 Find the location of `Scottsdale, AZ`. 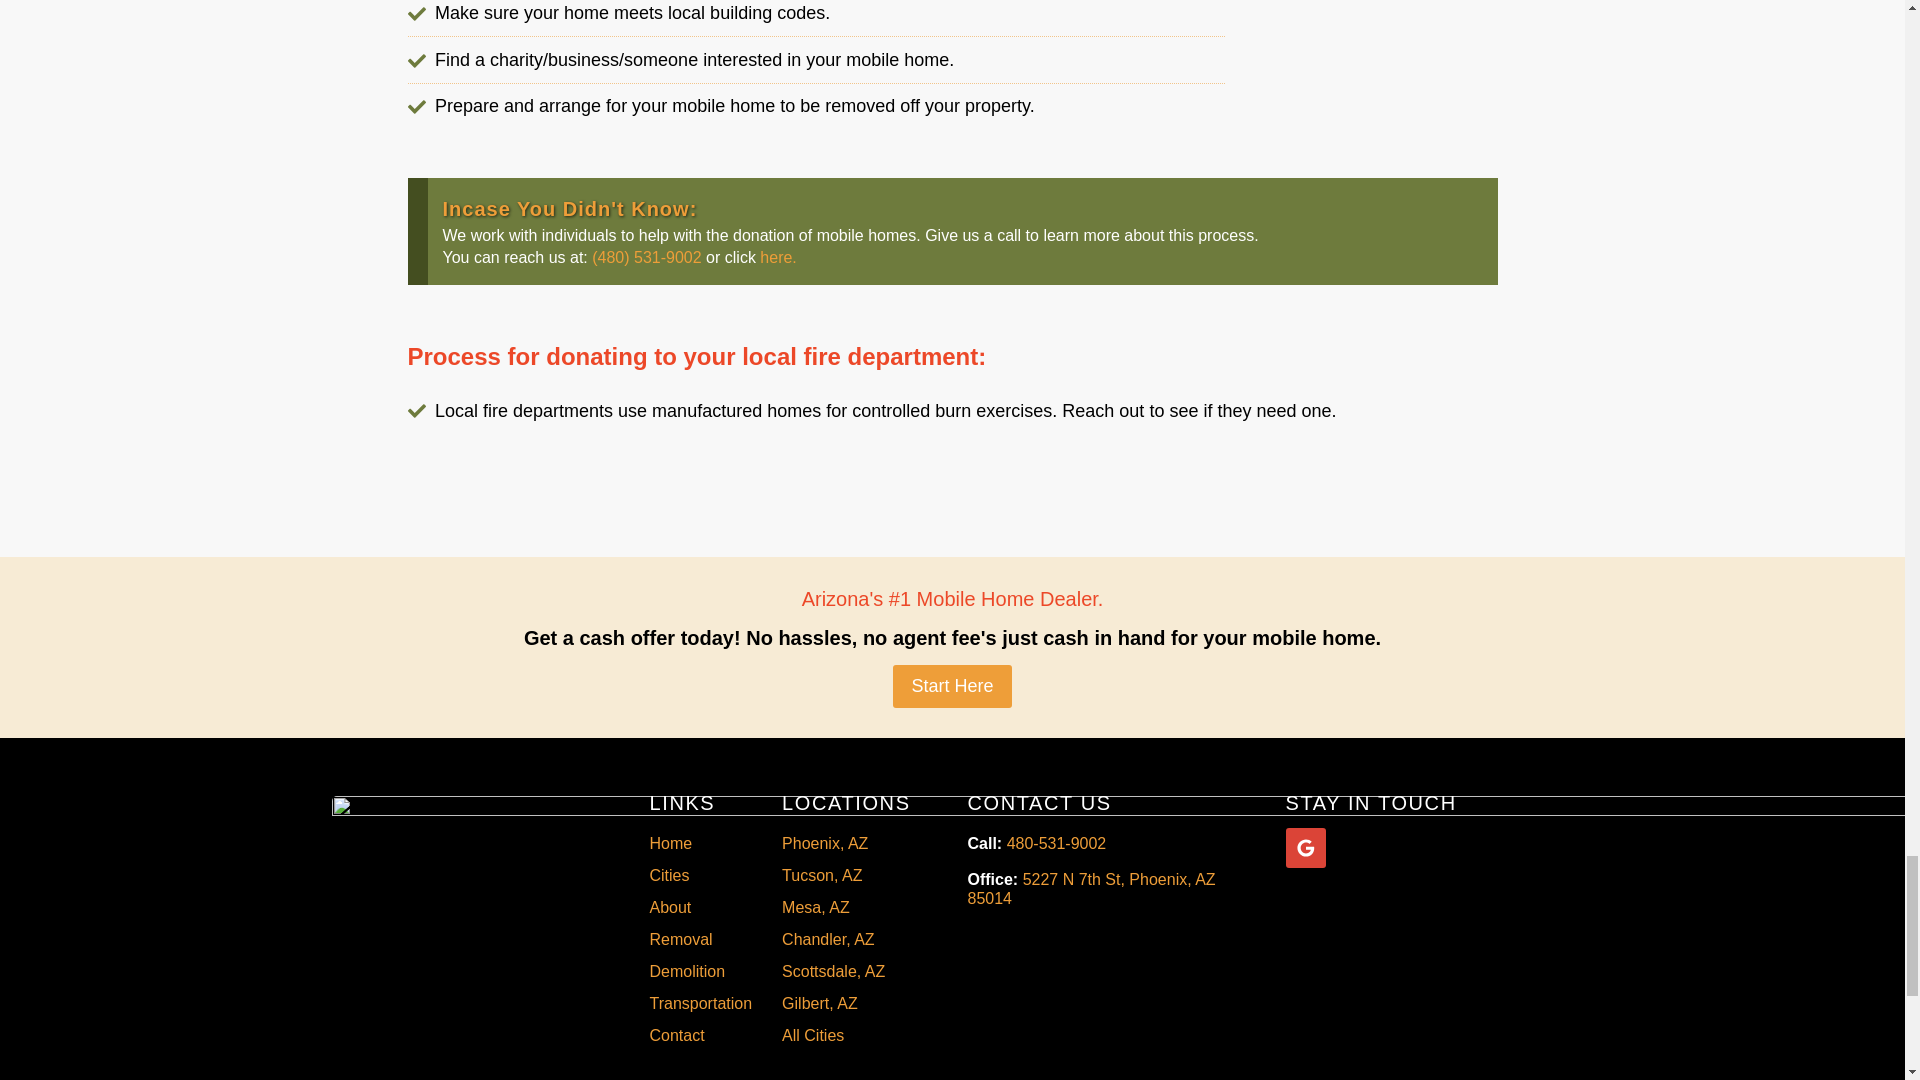

Scottsdale, AZ is located at coordinates (846, 972).